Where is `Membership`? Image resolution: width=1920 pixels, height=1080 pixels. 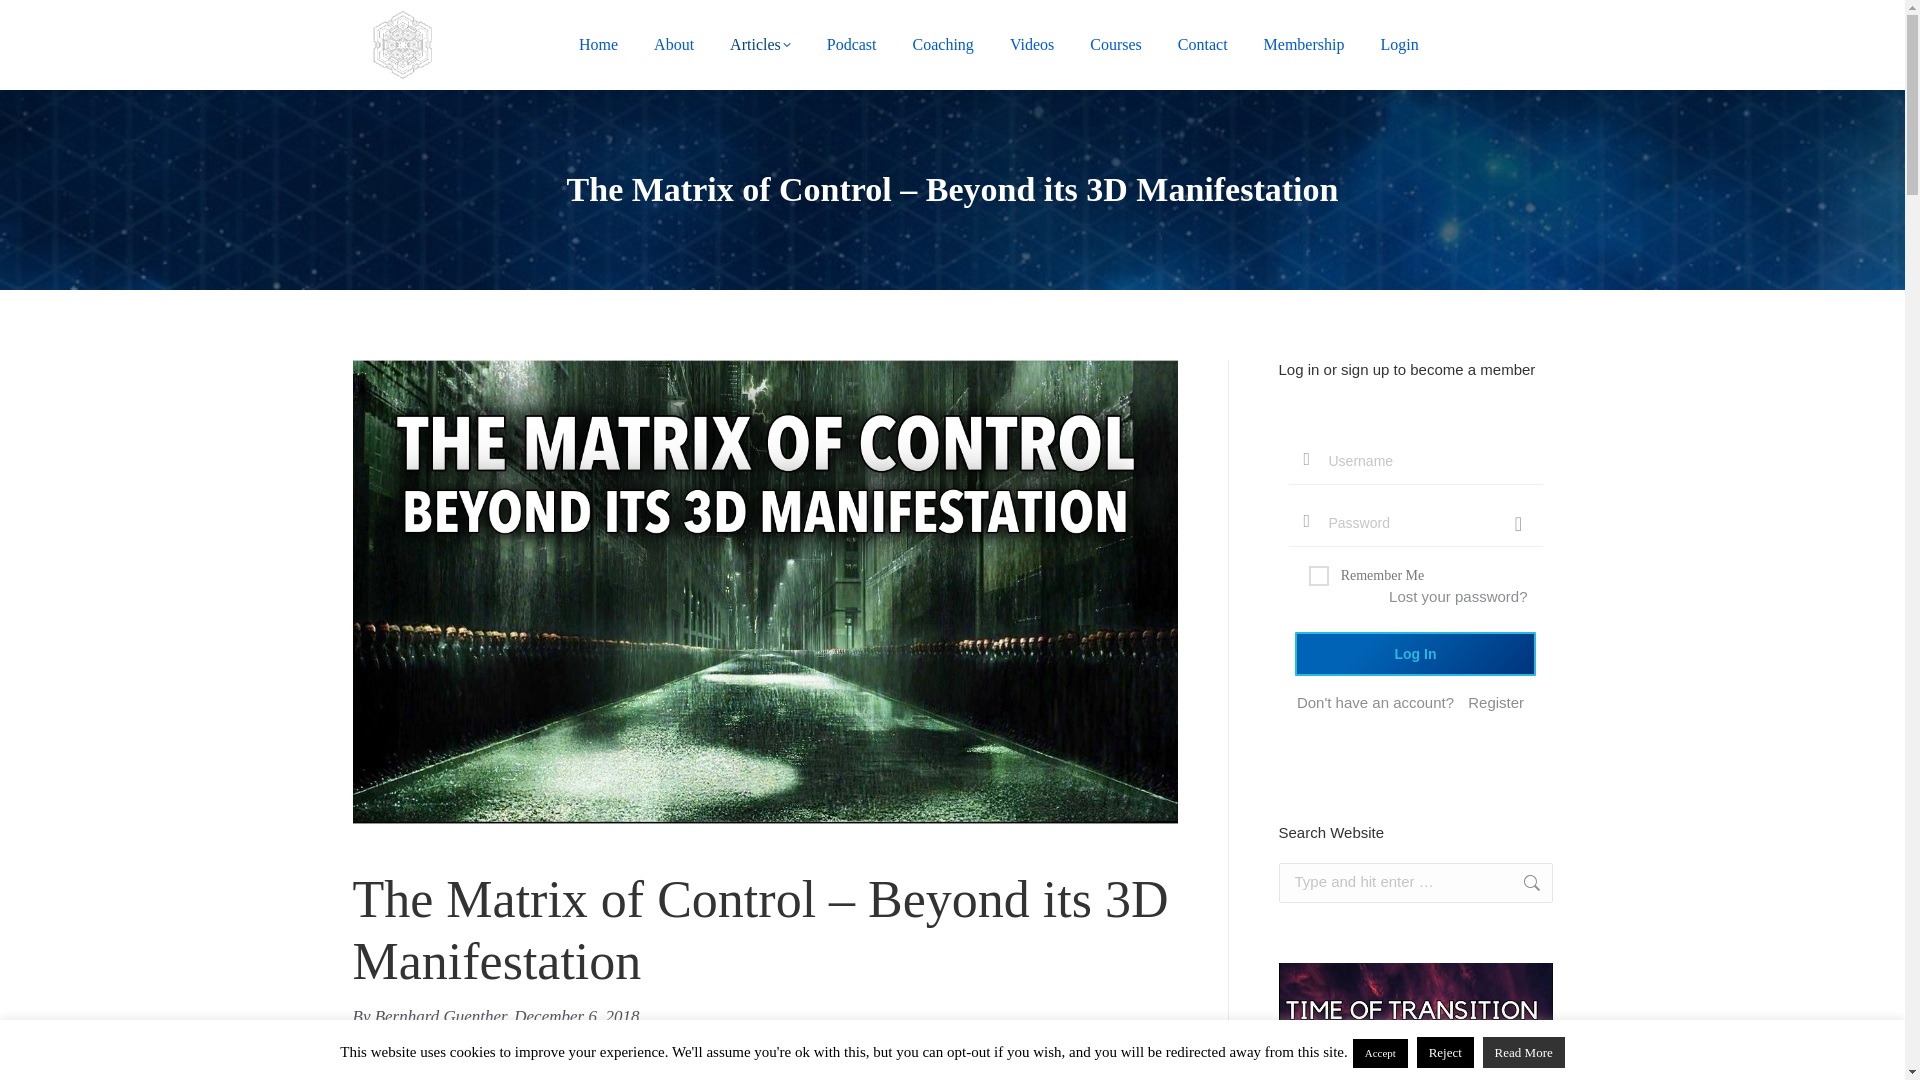 Membership is located at coordinates (1304, 45).